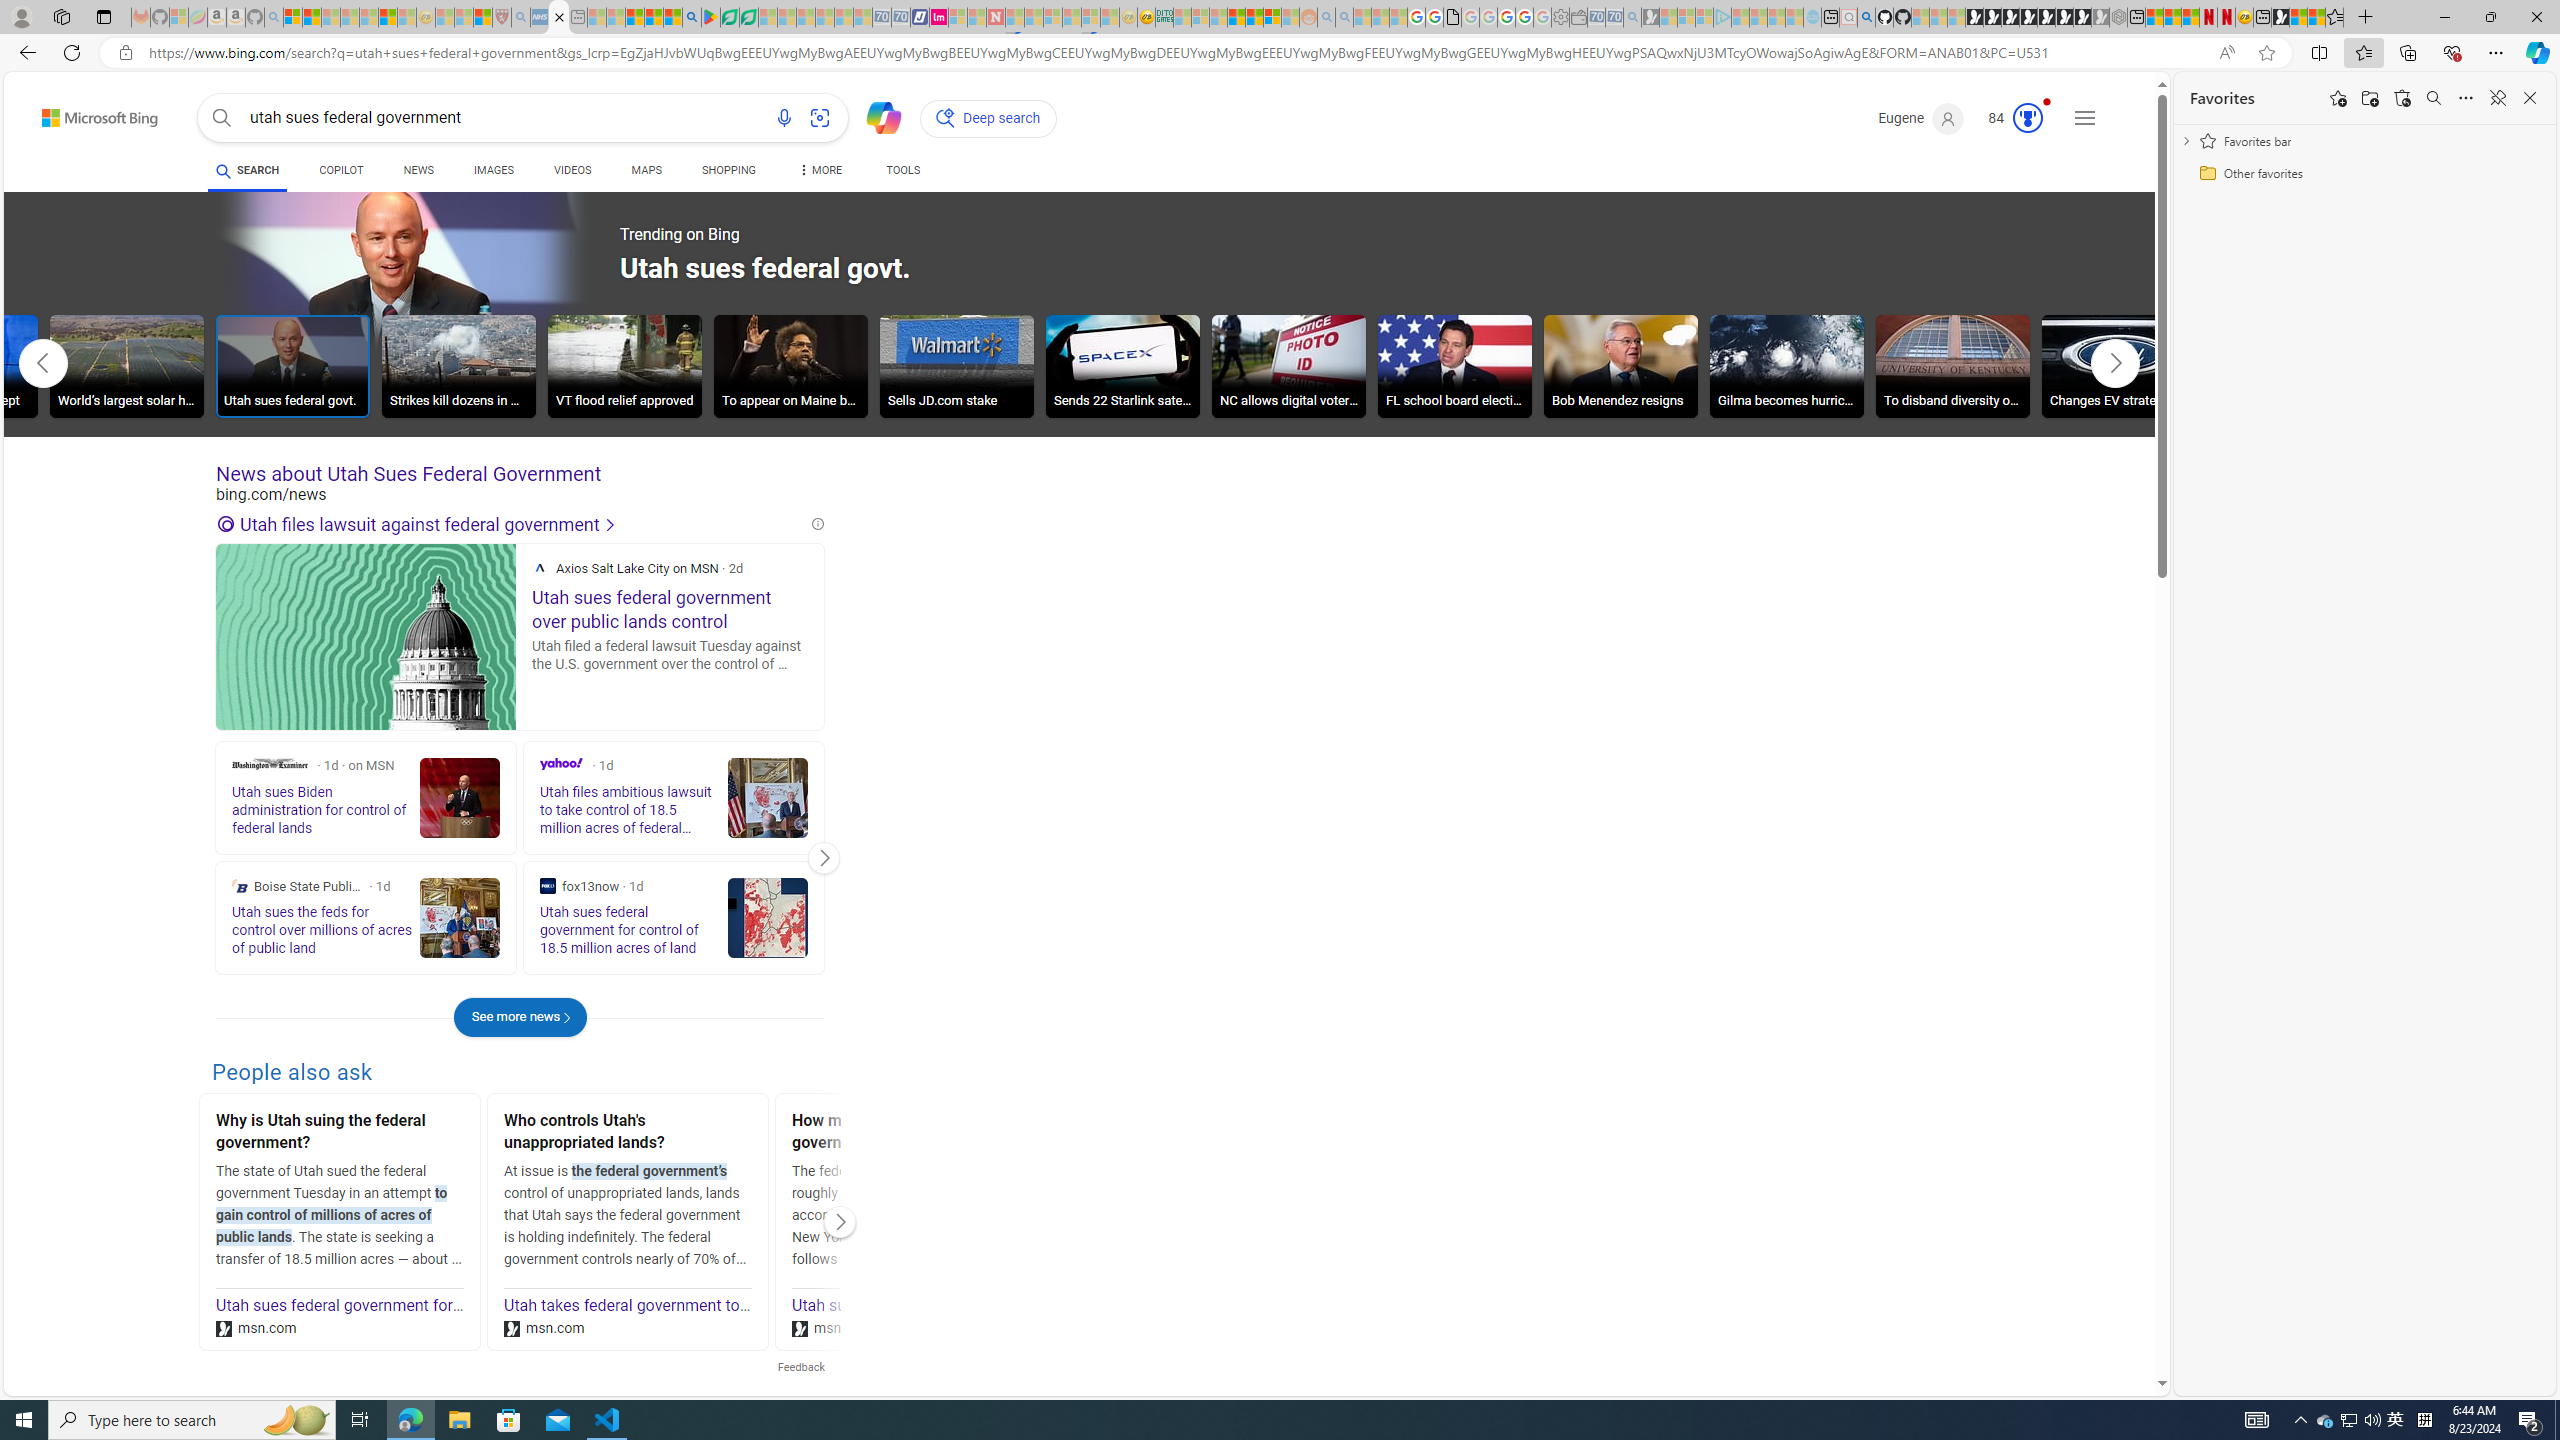  Describe the element at coordinates (340, 170) in the screenshot. I see `COPILOT` at that location.